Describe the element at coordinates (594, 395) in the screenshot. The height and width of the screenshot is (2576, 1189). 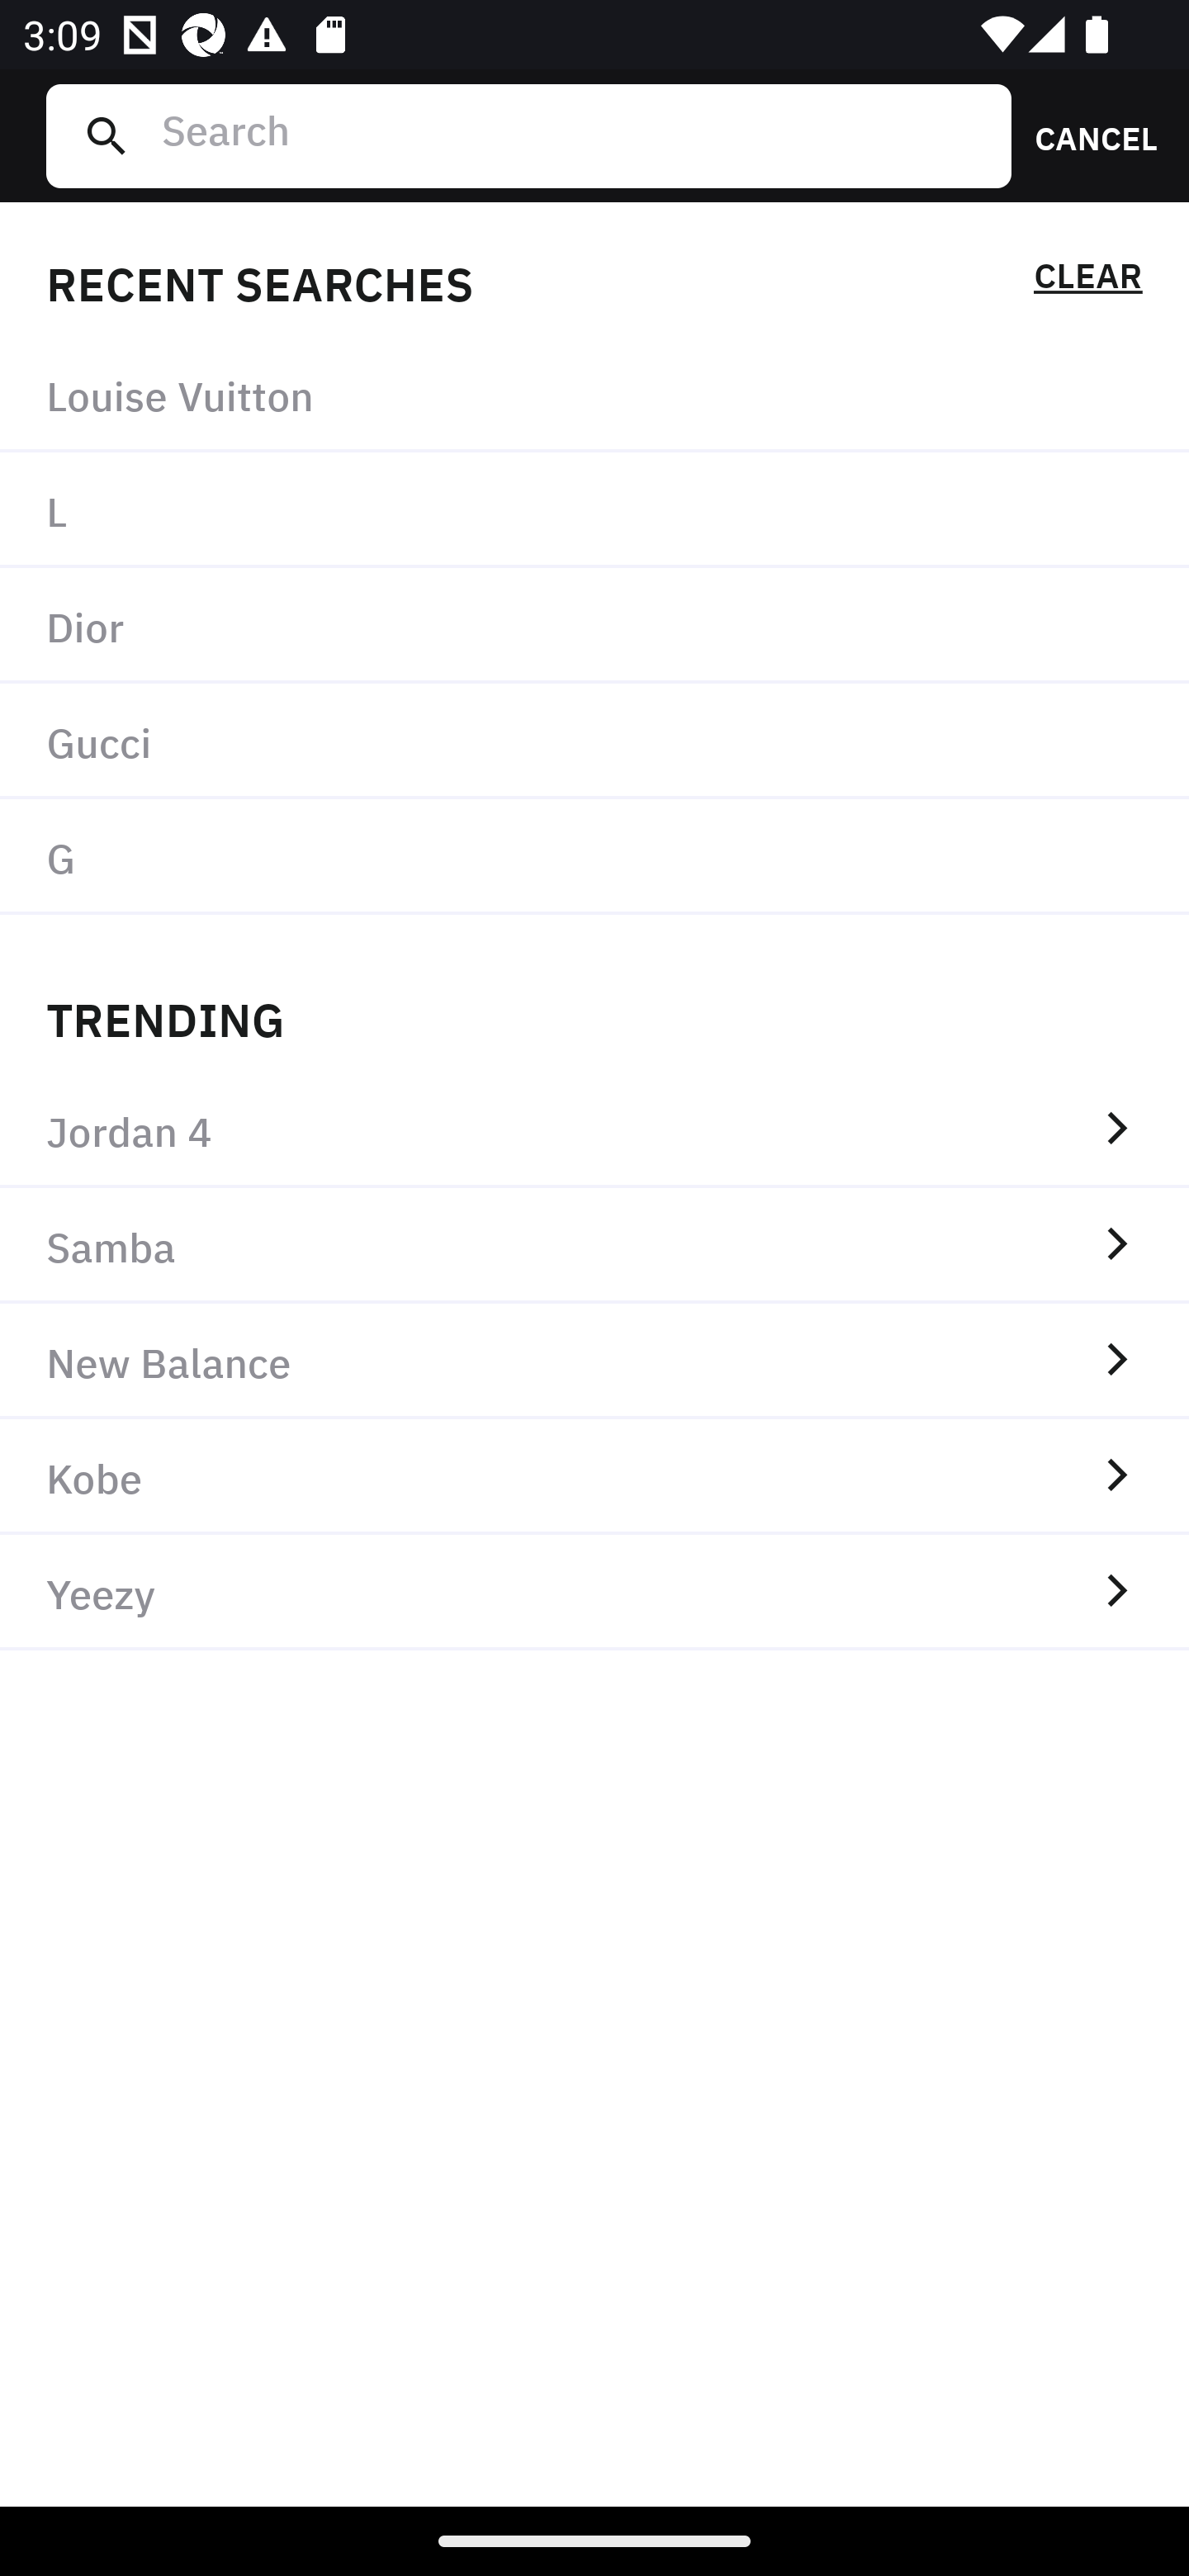
I see `Louise Vuitton` at that location.